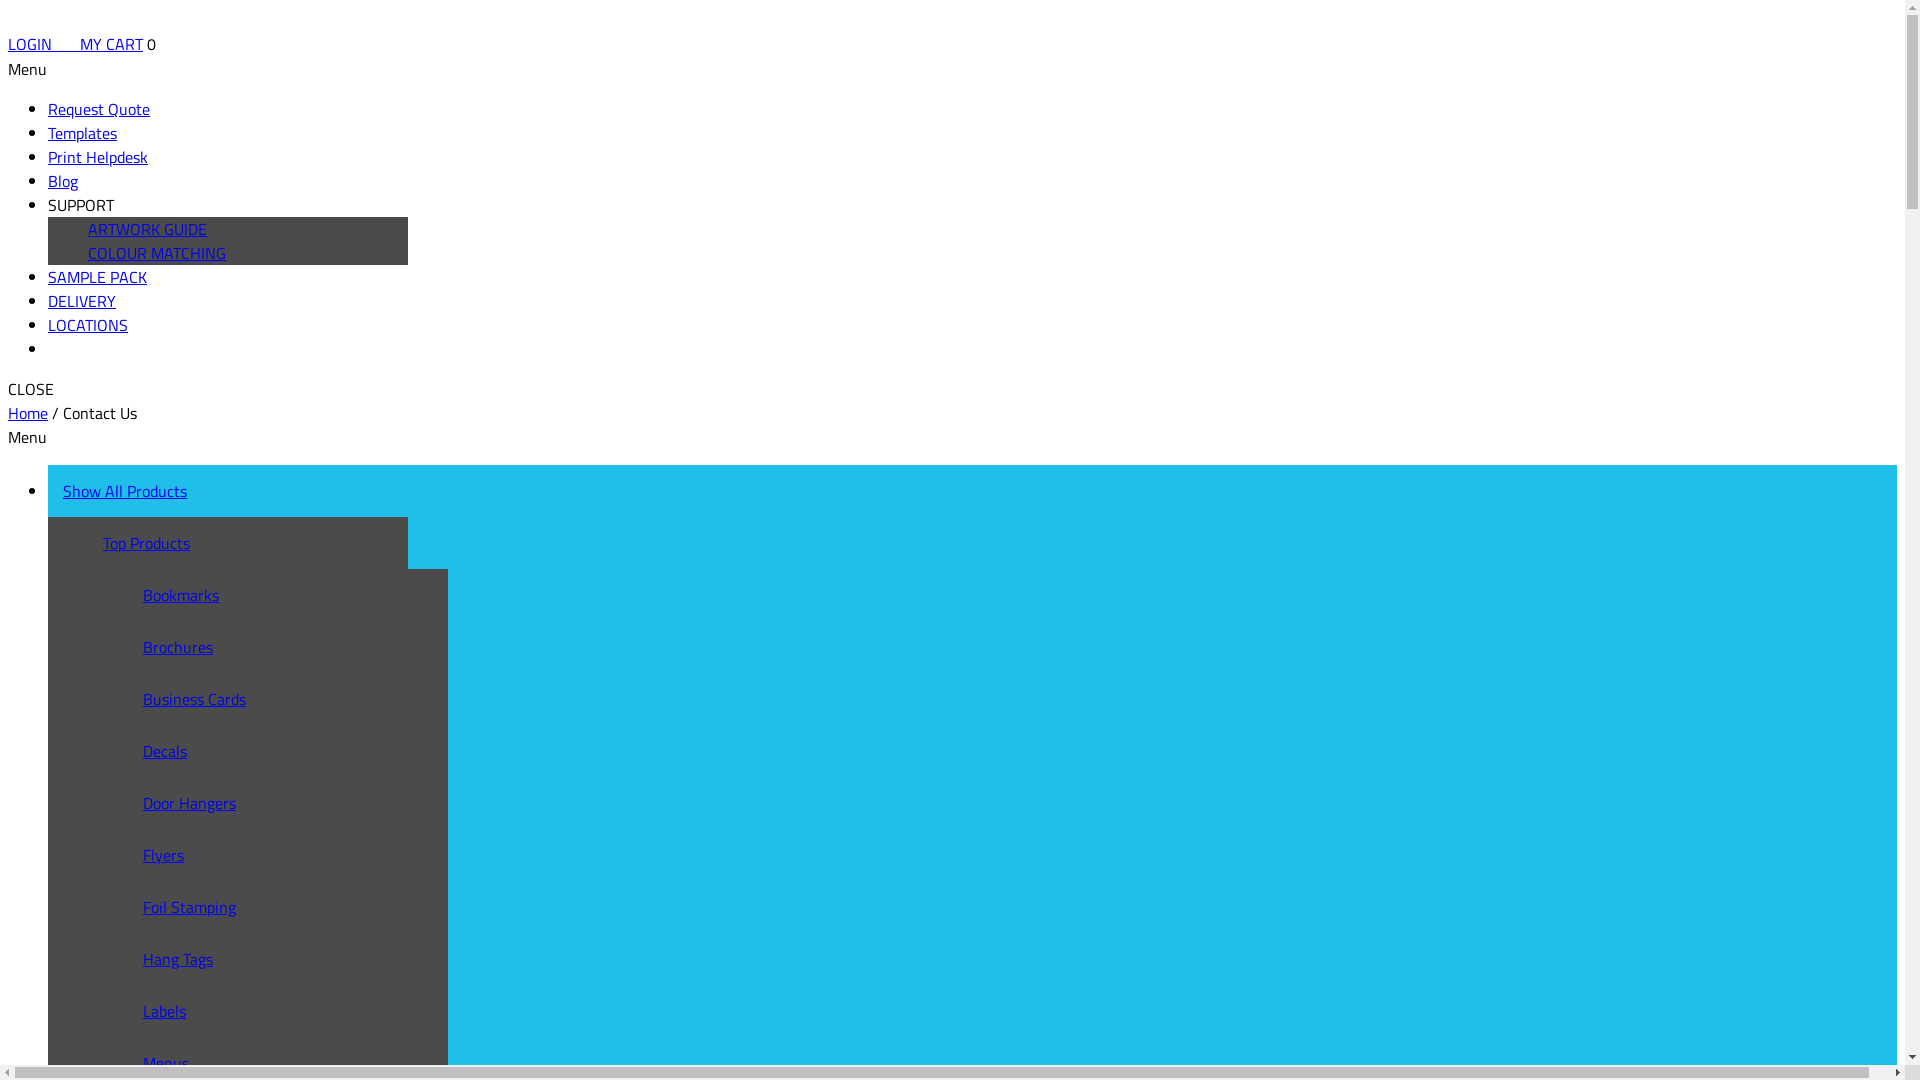  What do you see at coordinates (98, 277) in the screenshot?
I see `SAMPLE PACK` at bounding box center [98, 277].